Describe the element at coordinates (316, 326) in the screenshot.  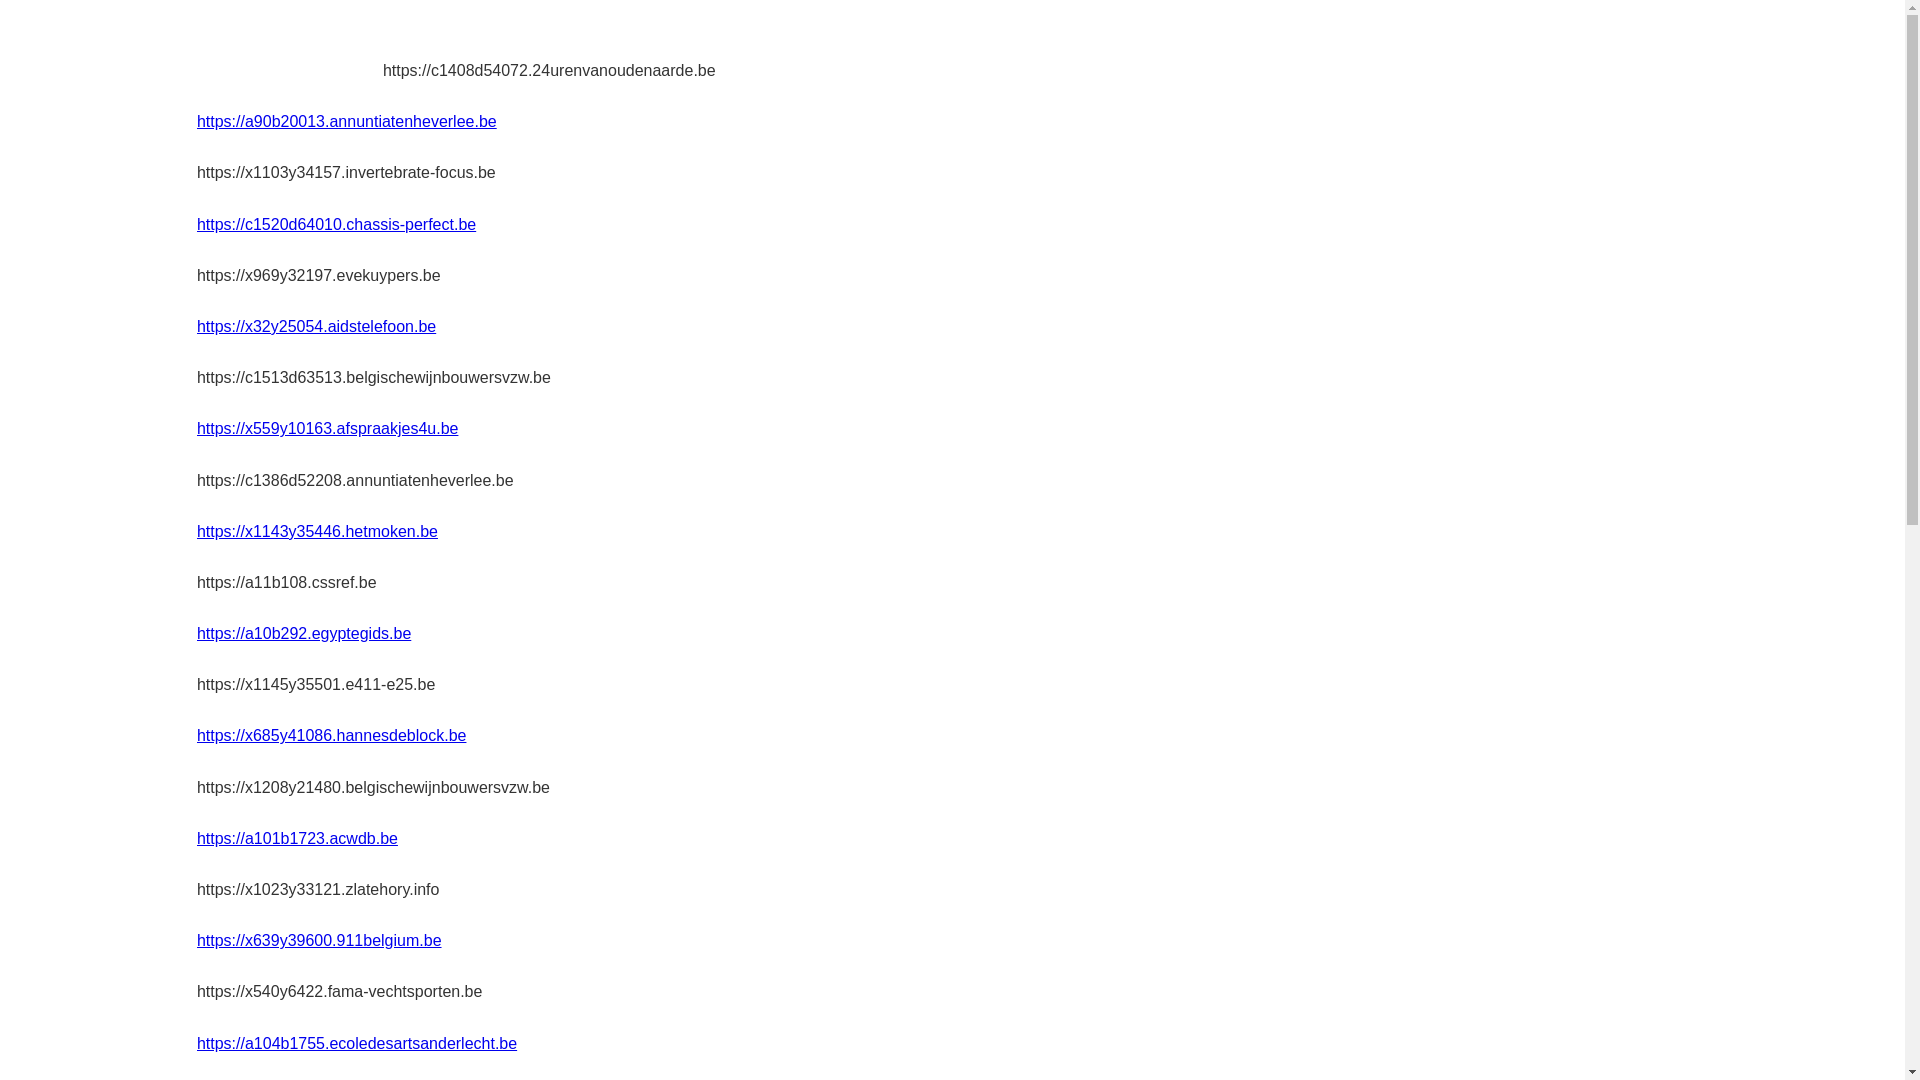
I see `https://x32y25054.aidstelefoon.be` at that location.